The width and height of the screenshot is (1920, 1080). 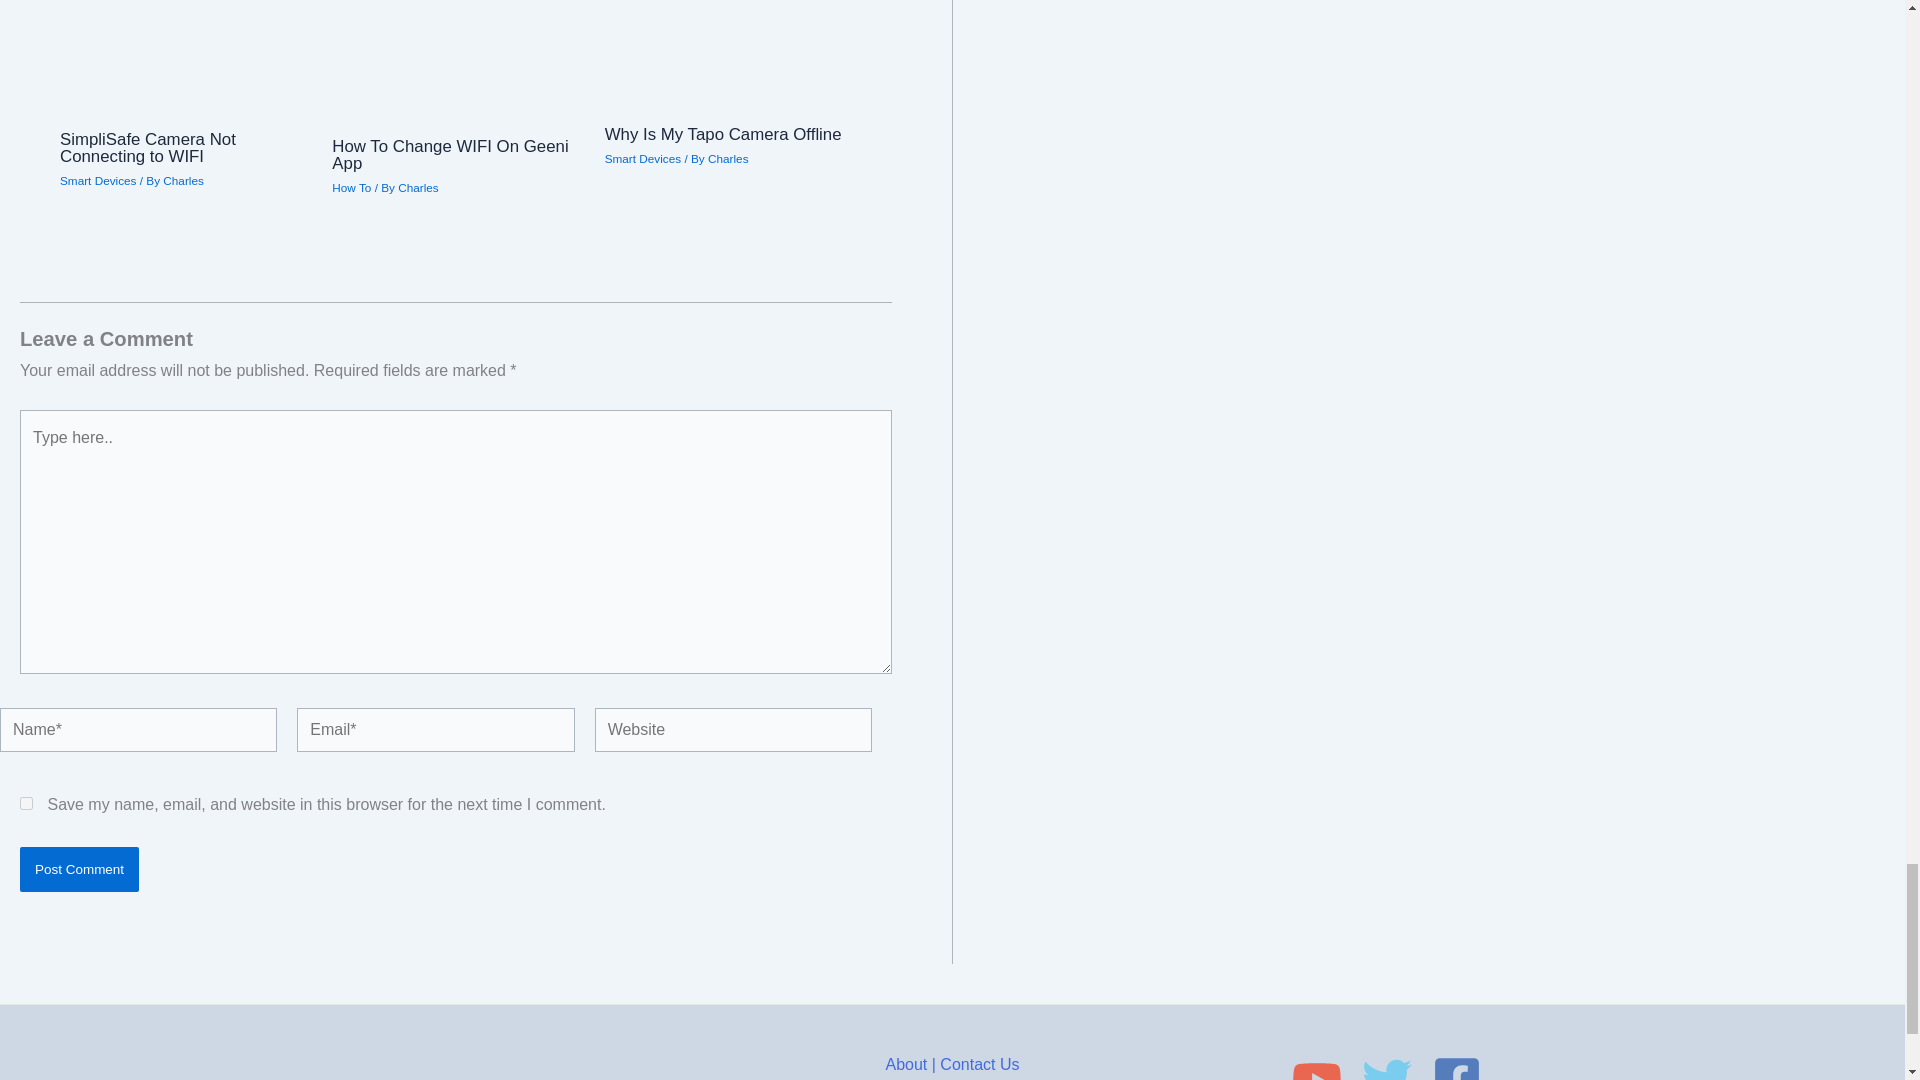 What do you see at coordinates (351, 188) in the screenshot?
I see `How To` at bounding box center [351, 188].